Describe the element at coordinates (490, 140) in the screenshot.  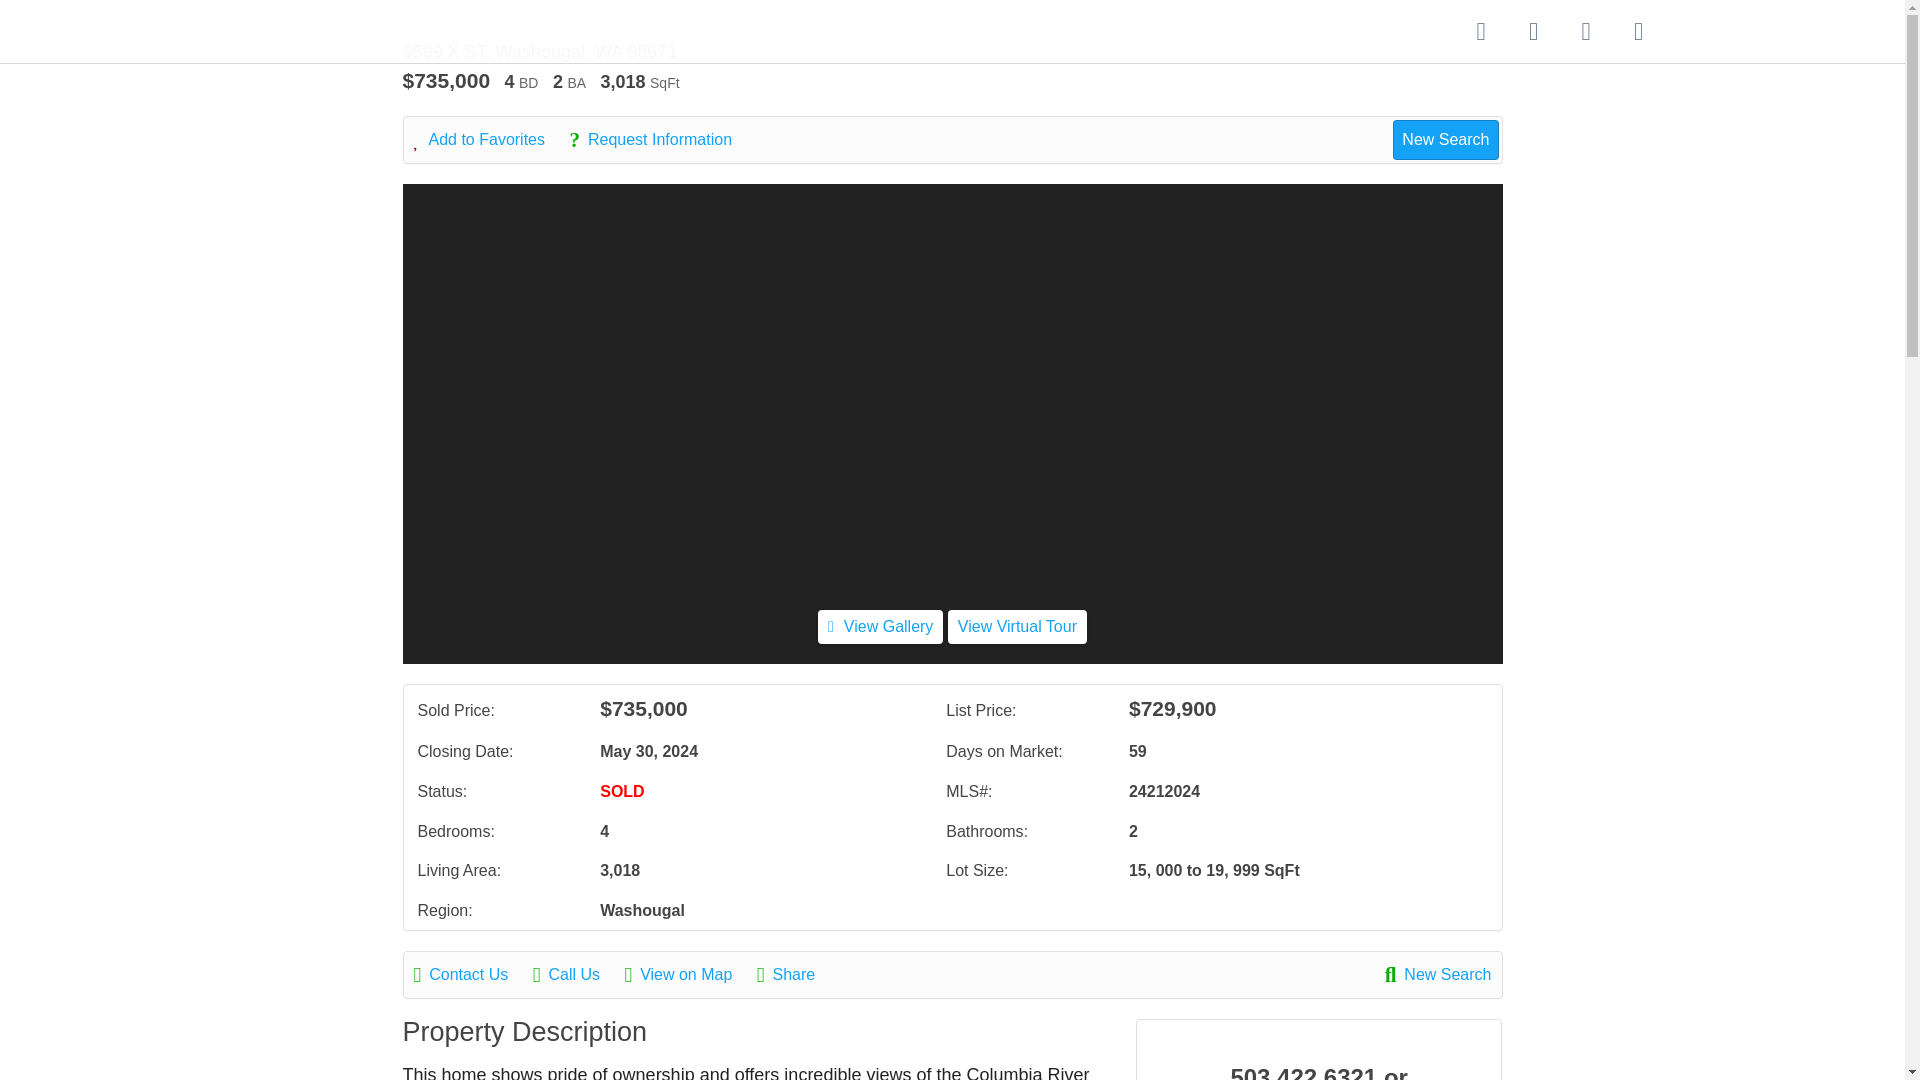
I see `Add to Favorites` at that location.